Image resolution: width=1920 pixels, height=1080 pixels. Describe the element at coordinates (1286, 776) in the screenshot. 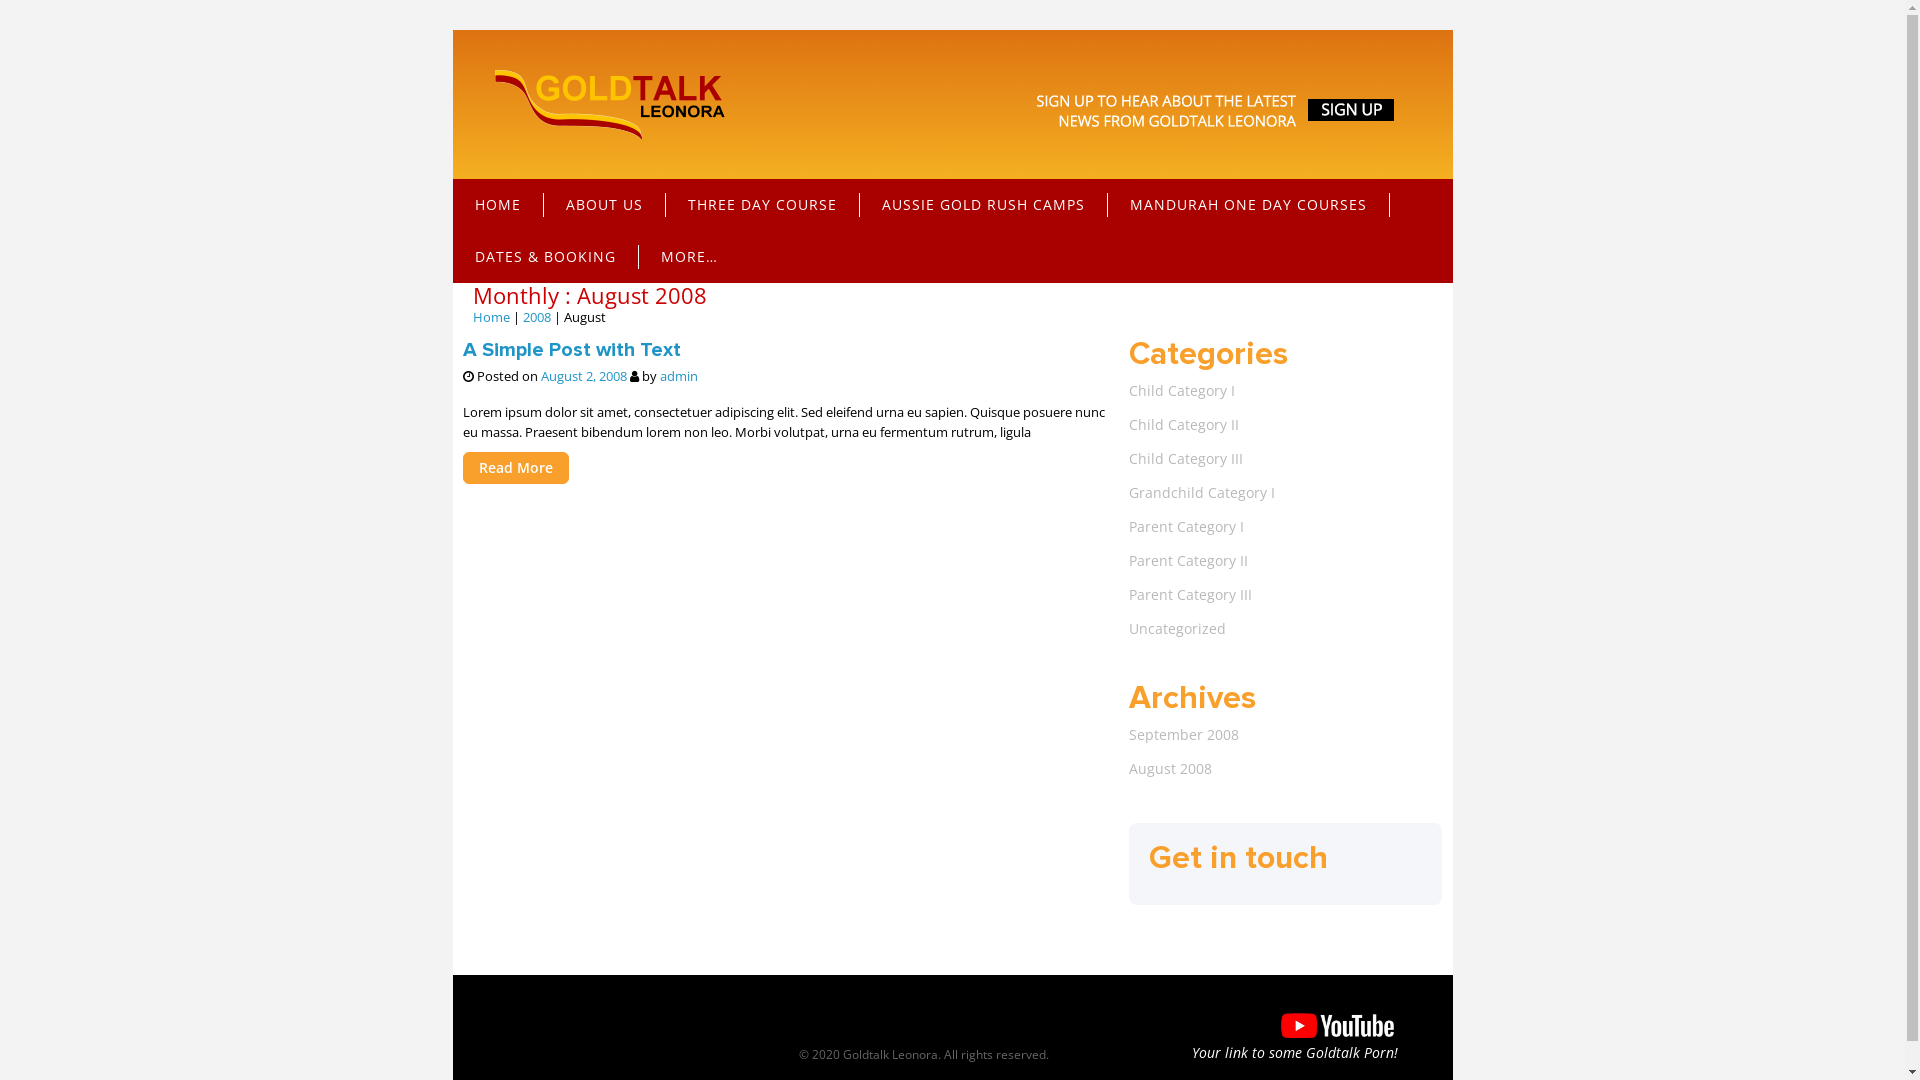

I see `August 2008` at that location.